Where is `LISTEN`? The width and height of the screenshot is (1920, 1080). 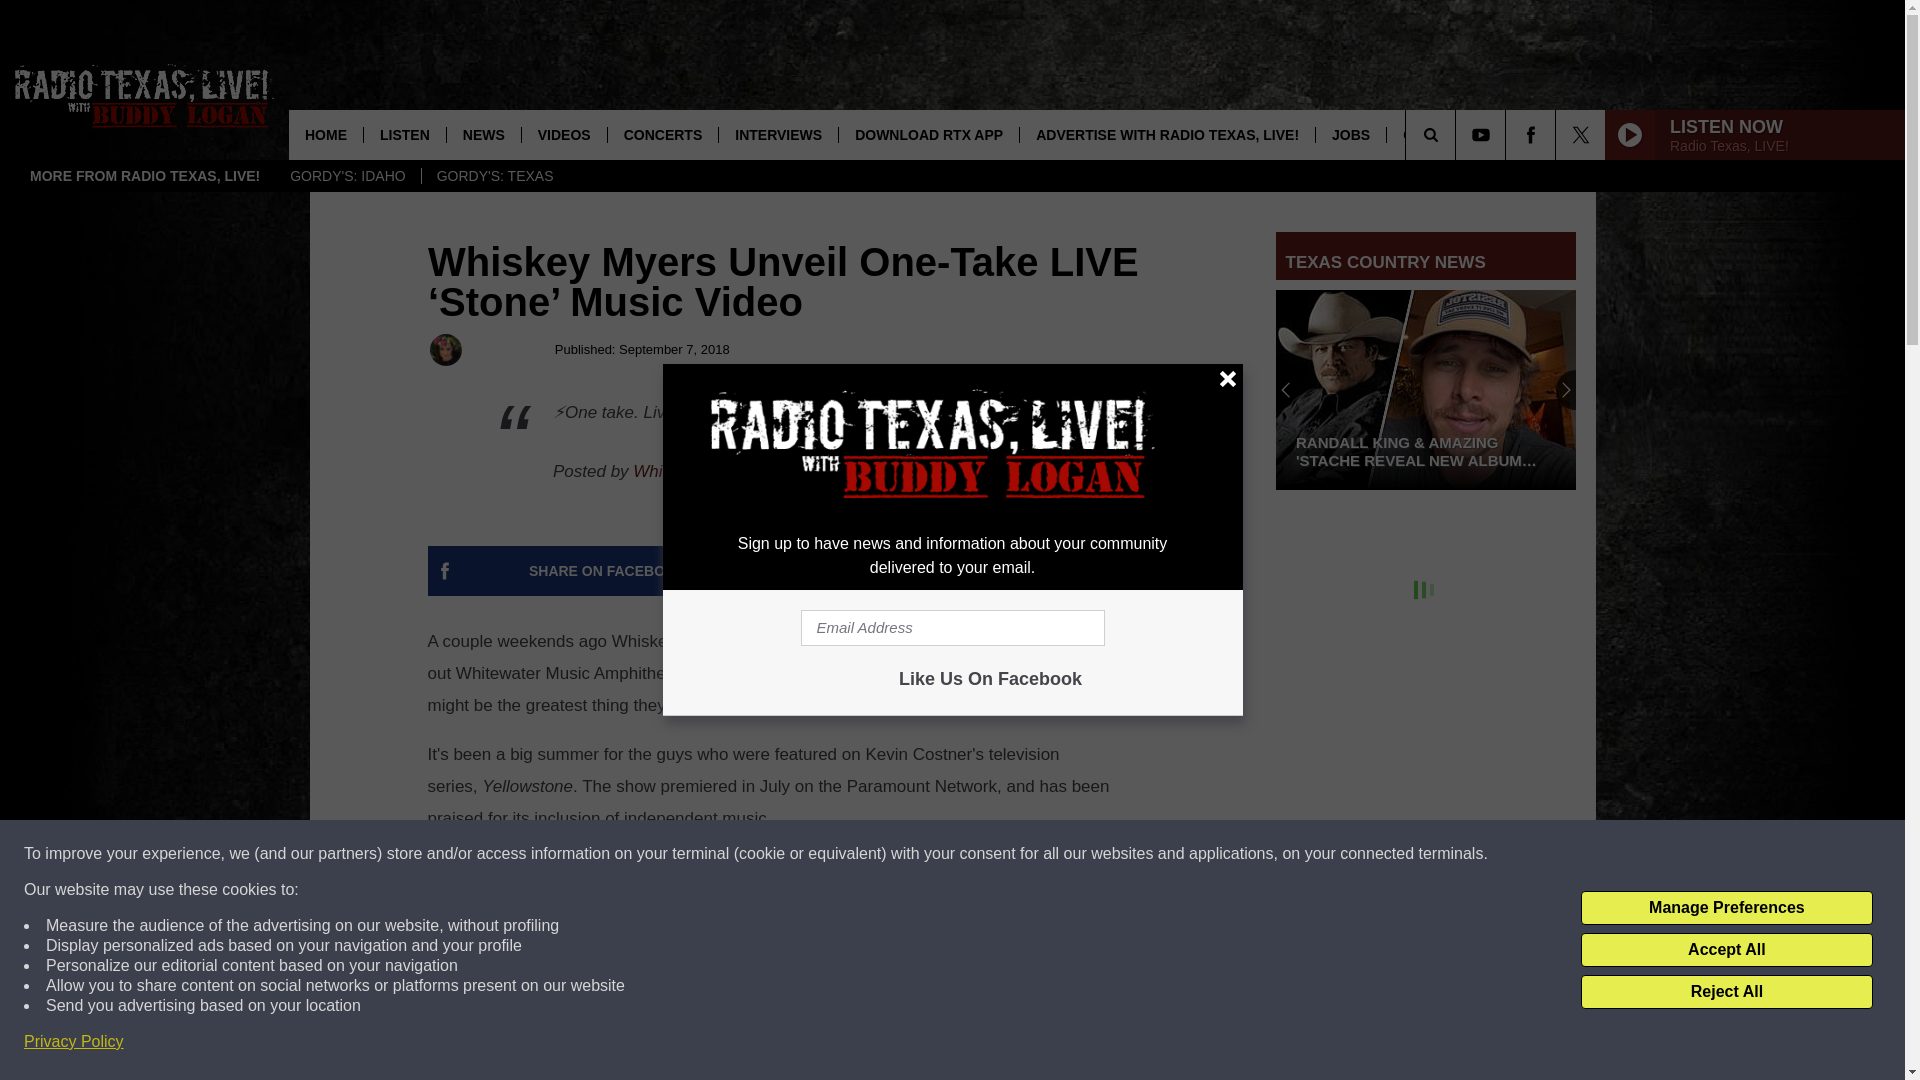
LISTEN is located at coordinates (404, 134).